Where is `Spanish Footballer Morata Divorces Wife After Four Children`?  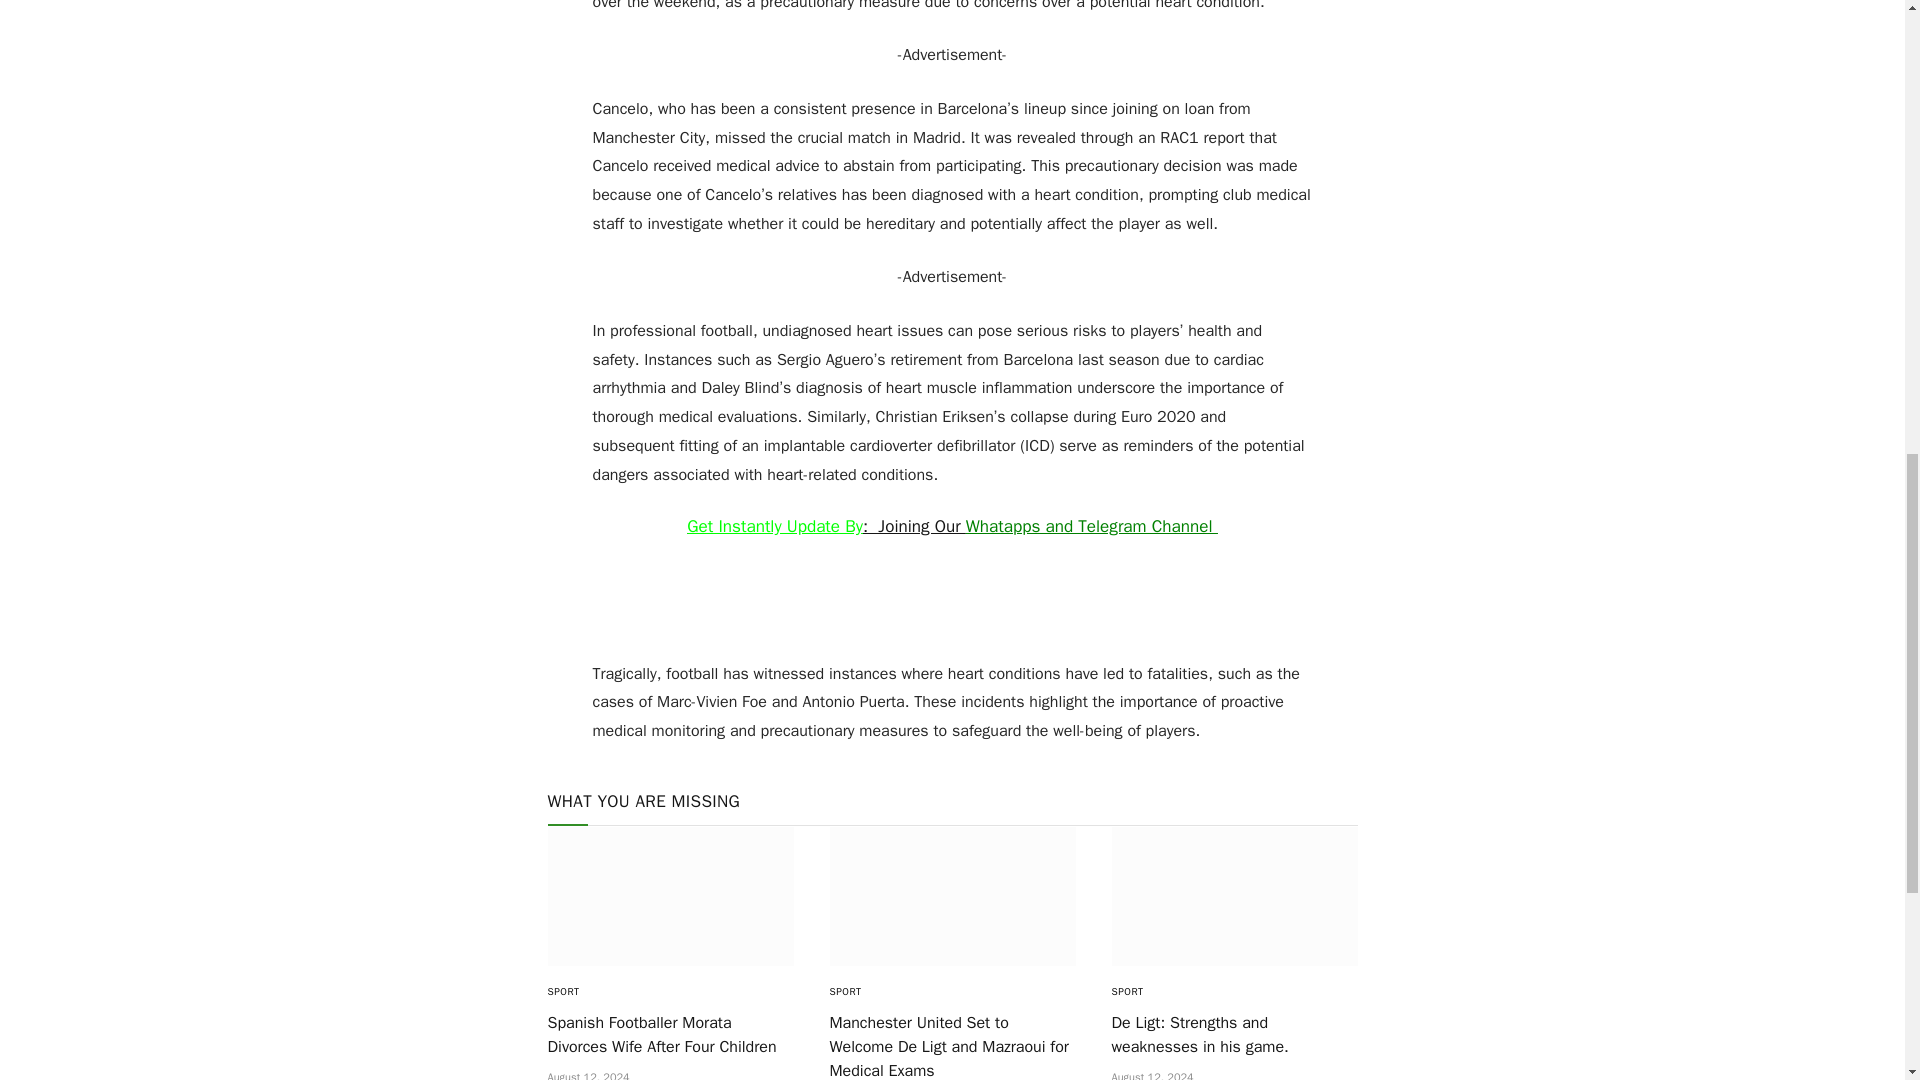
Spanish Footballer Morata Divorces Wife After Four Children is located at coordinates (670, 896).